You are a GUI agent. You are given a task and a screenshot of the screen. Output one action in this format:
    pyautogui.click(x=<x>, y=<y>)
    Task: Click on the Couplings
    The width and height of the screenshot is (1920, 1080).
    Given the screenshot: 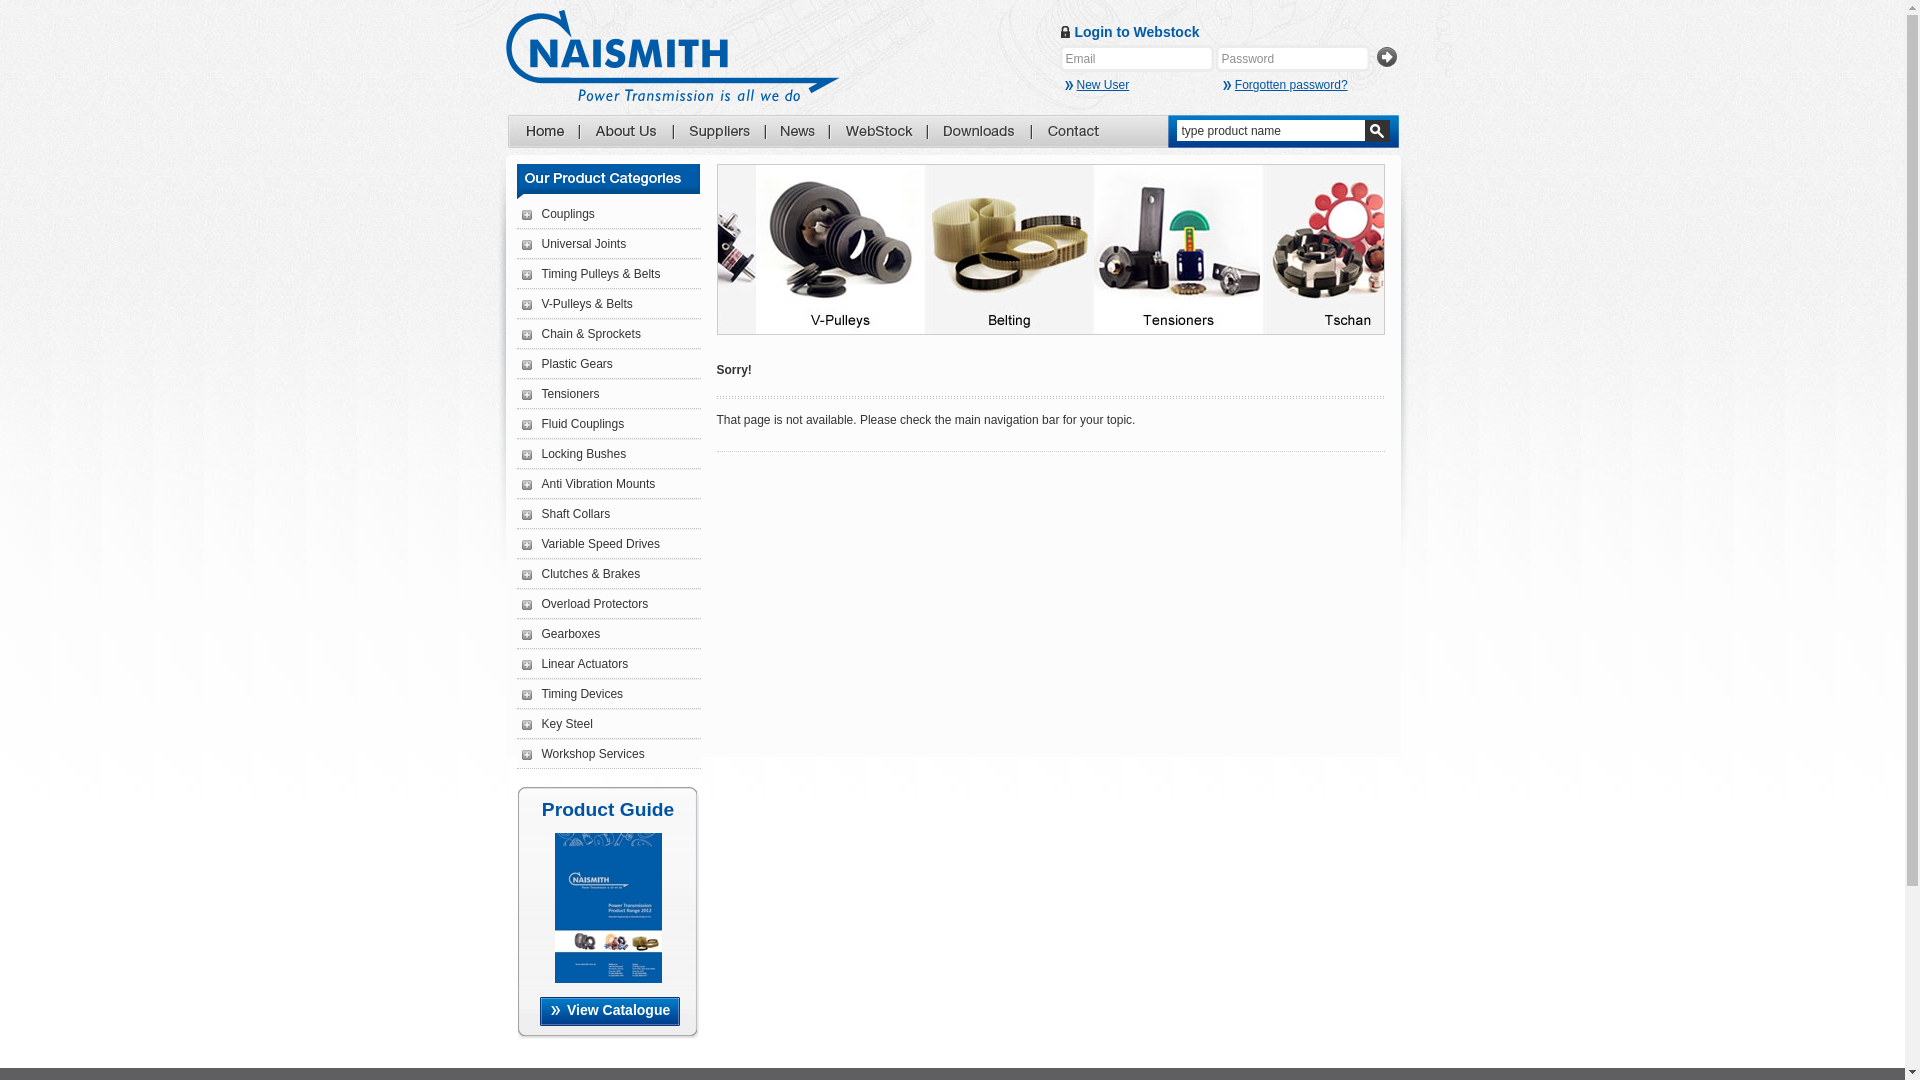 What is the action you would take?
    pyautogui.click(x=558, y=214)
    